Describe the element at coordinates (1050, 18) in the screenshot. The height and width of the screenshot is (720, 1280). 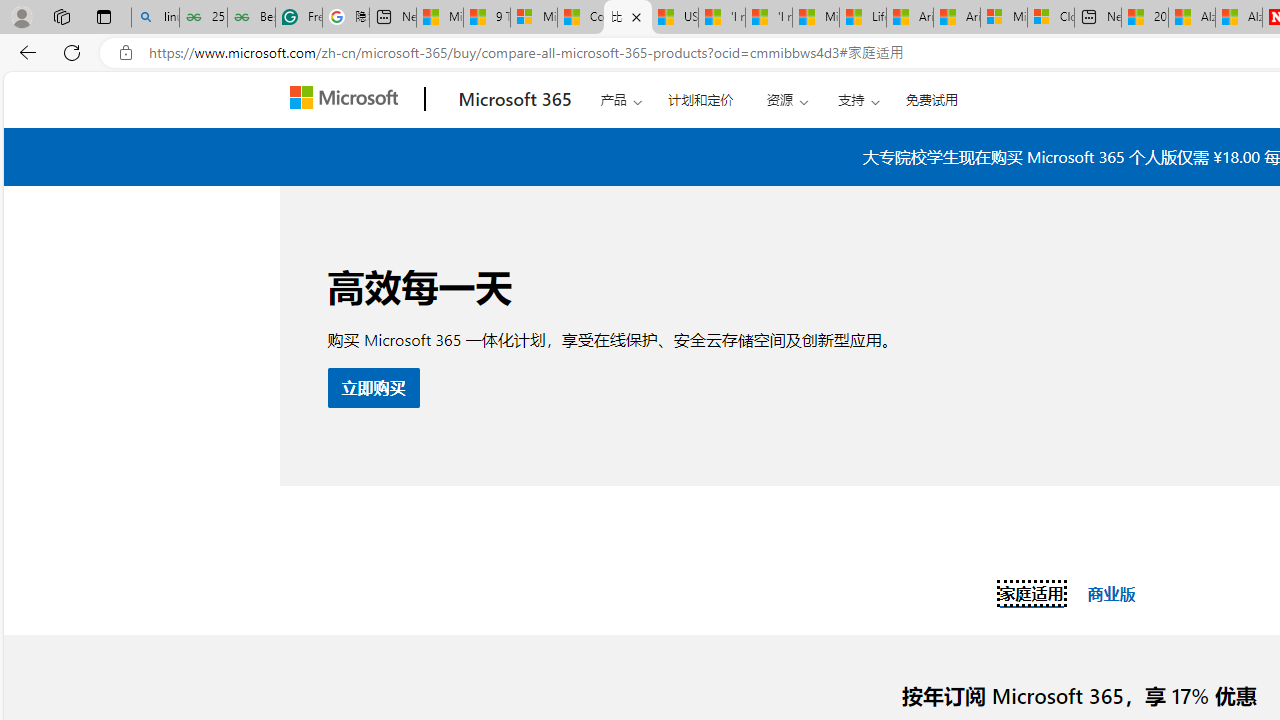
I see `Cloud Computing Services | Microsoft Azure` at that location.